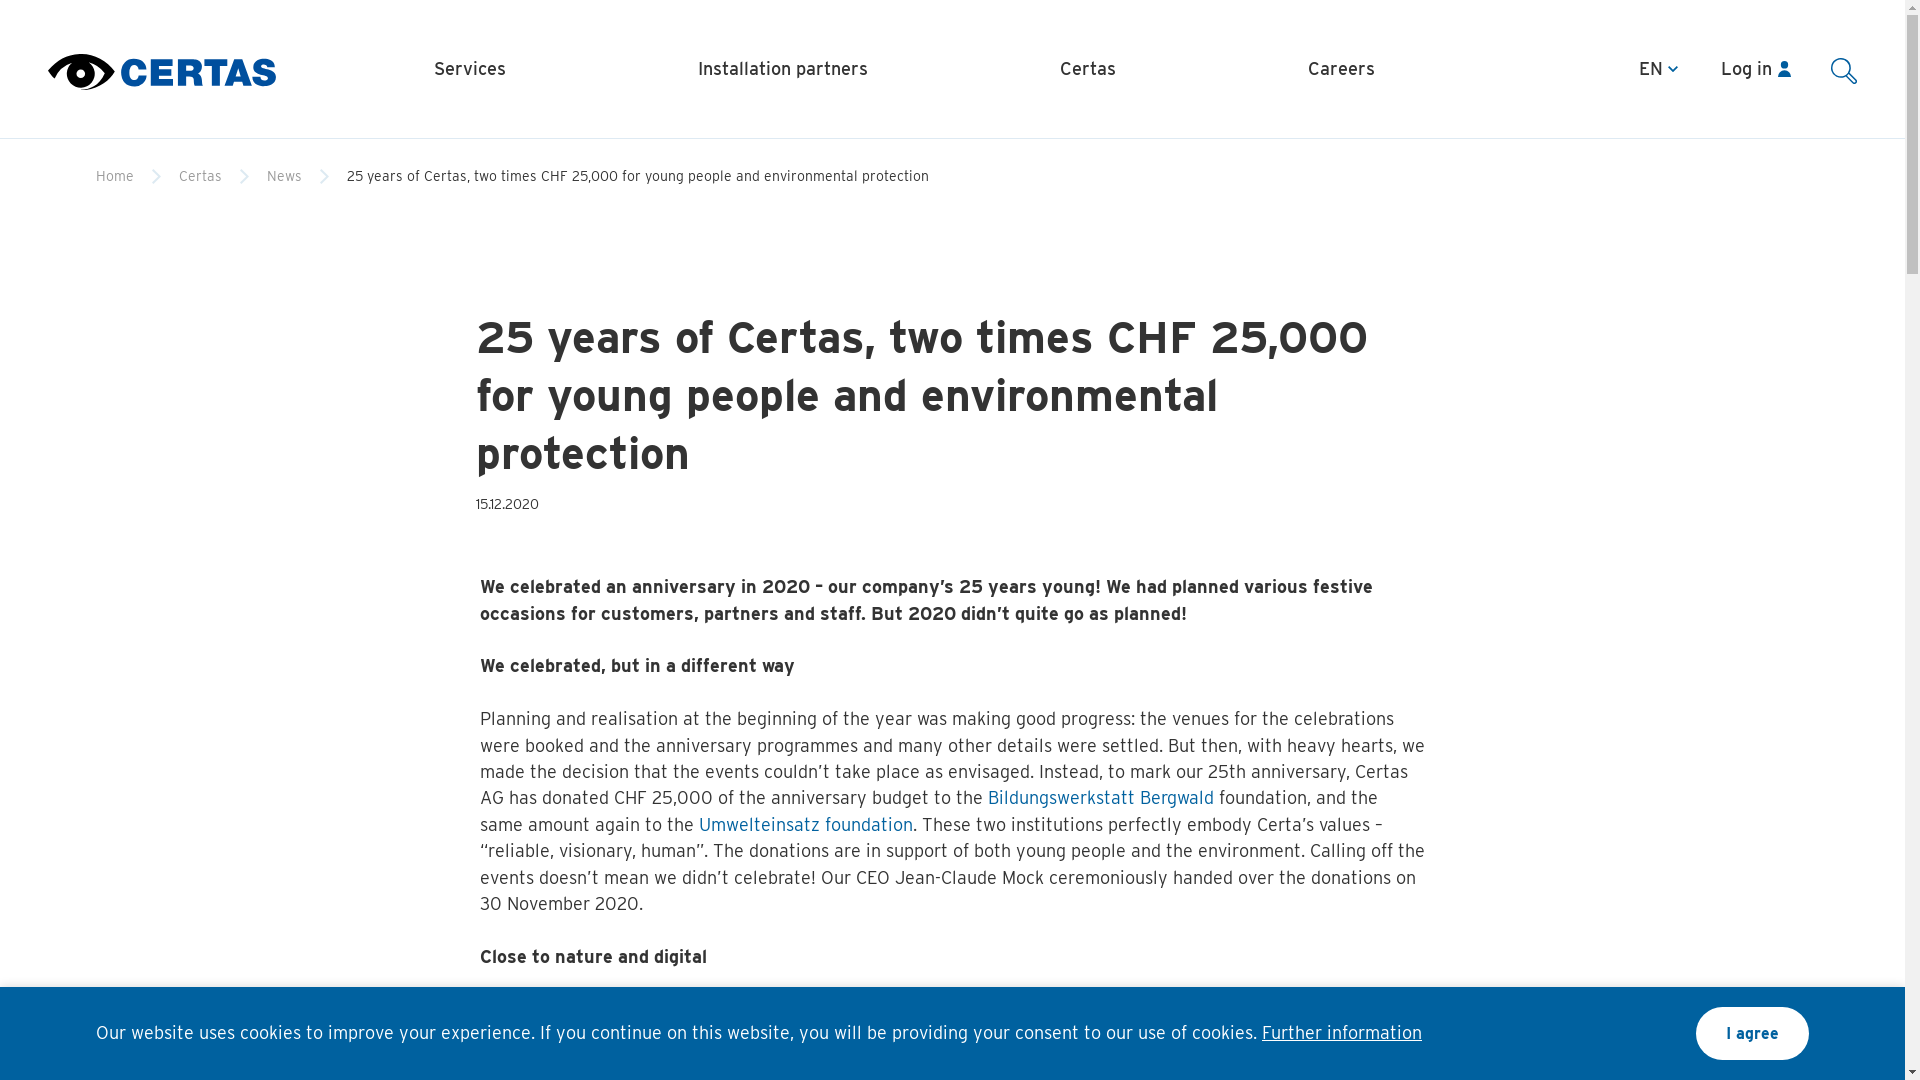 The image size is (1920, 1080). What do you see at coordinates (1100, 798) in the screenshot?
I see `Bildungswerkstatt Bergwald` at bounding box center [1100, 798].